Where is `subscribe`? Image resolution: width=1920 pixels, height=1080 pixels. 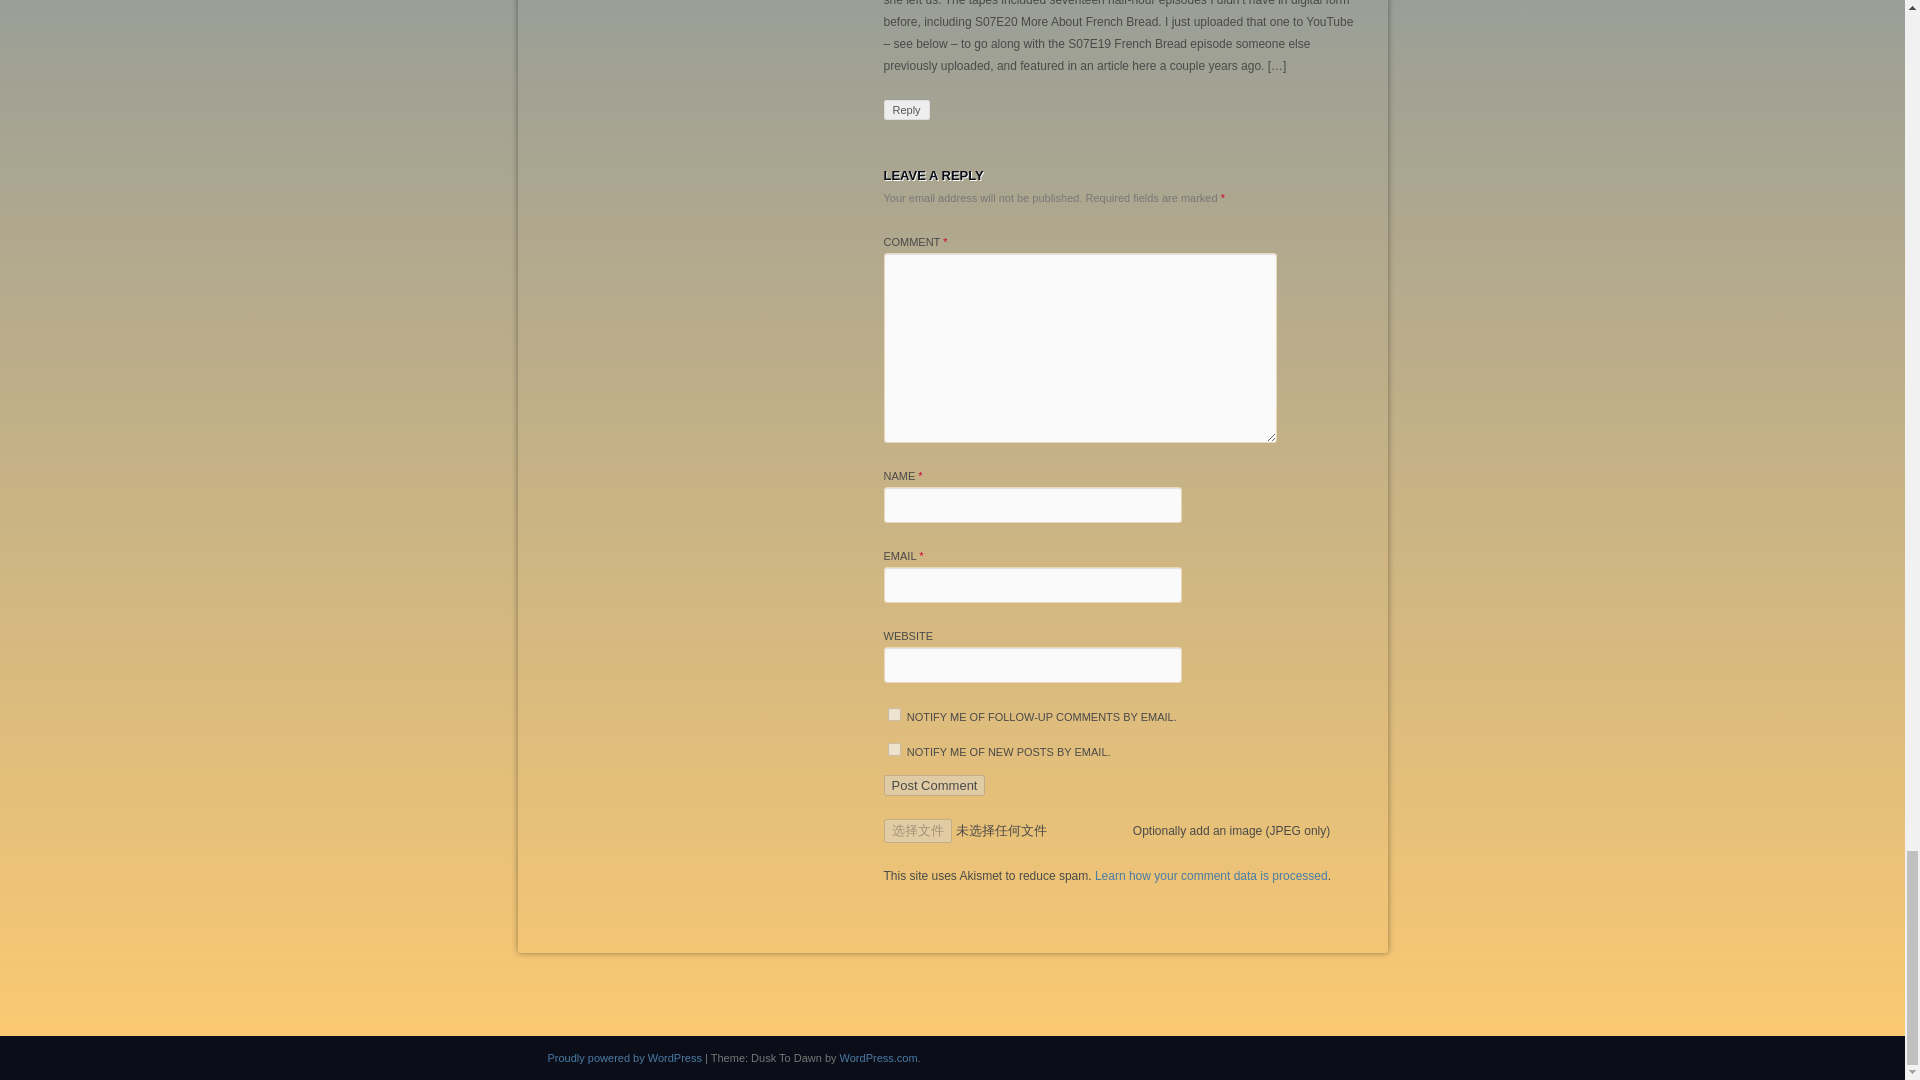
subscribe is located at coordinates (894, 714).